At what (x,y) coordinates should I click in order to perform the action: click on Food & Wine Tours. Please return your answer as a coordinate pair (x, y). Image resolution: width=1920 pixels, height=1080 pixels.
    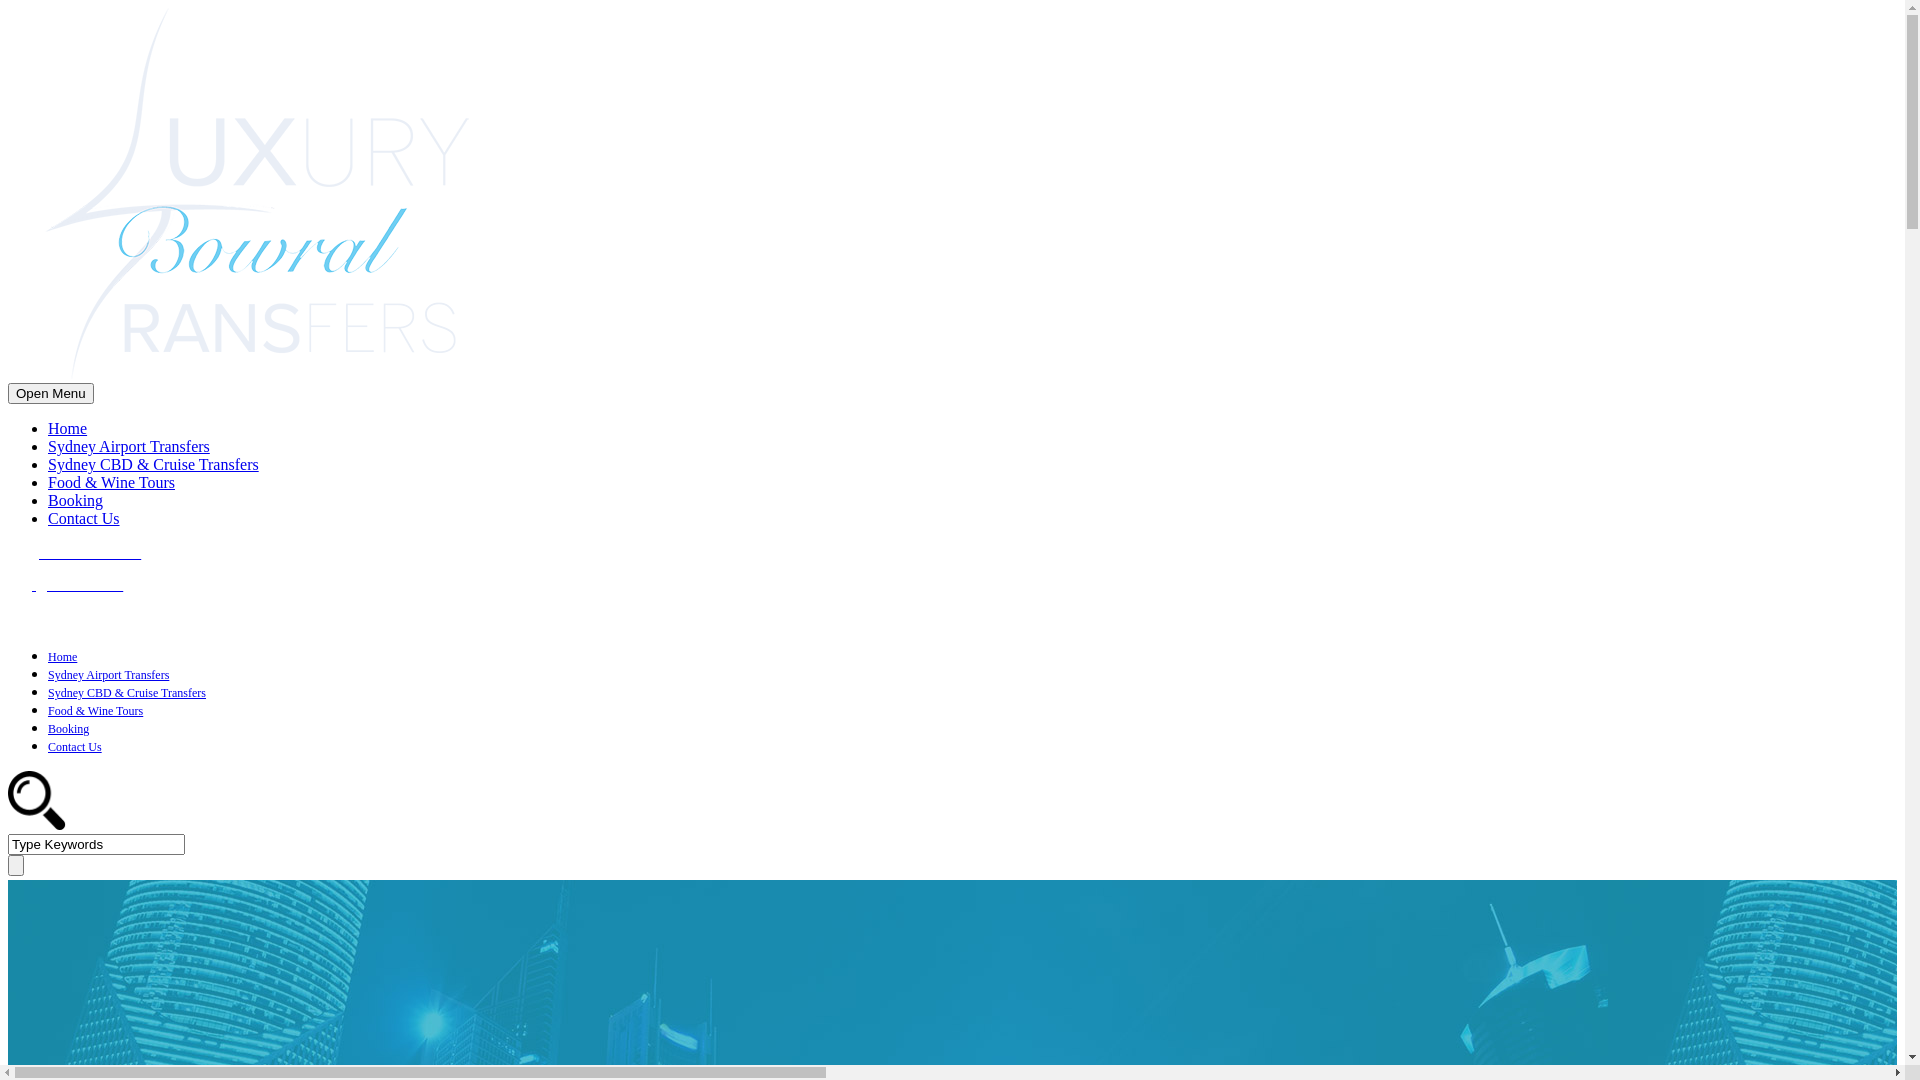
    Looking at the image, I should click on (96, 711).